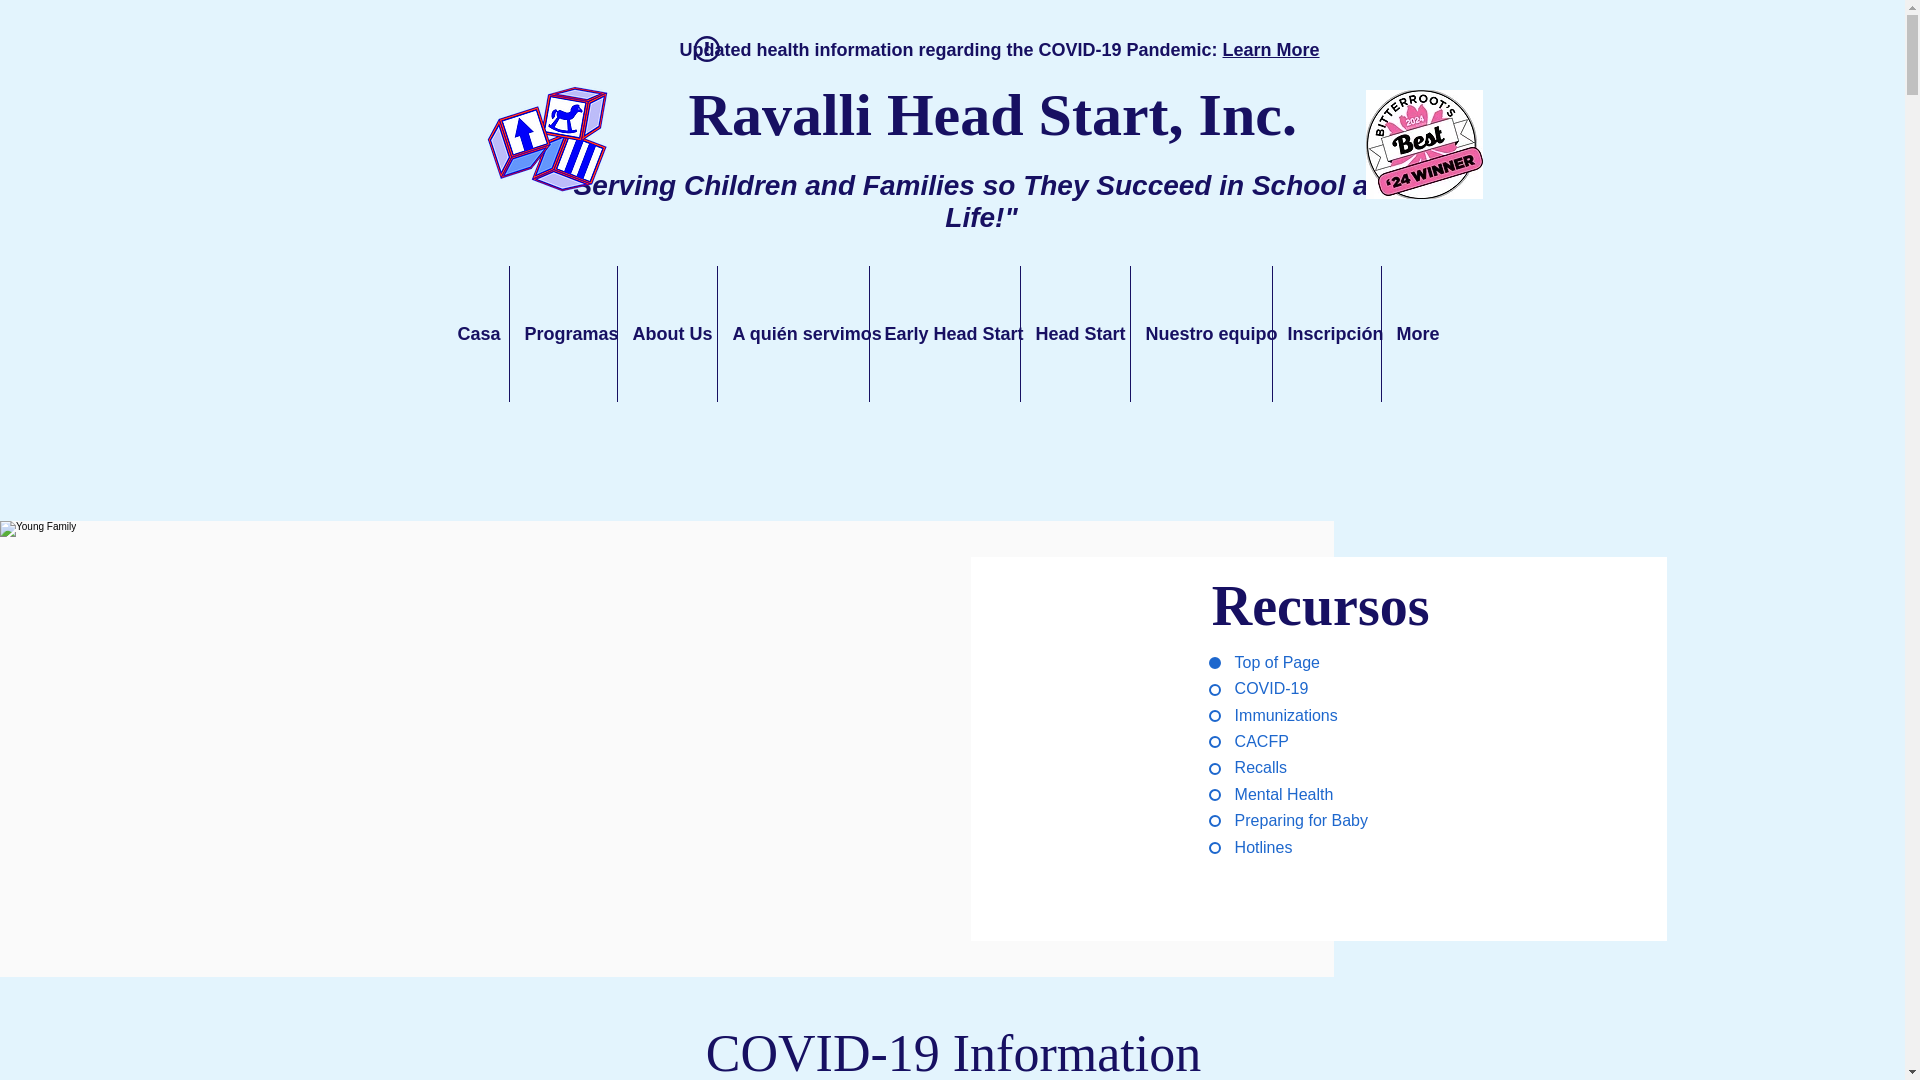 The image size is (1920, 1080). I want to click on Preparing for Baby, so click(1318, 820).